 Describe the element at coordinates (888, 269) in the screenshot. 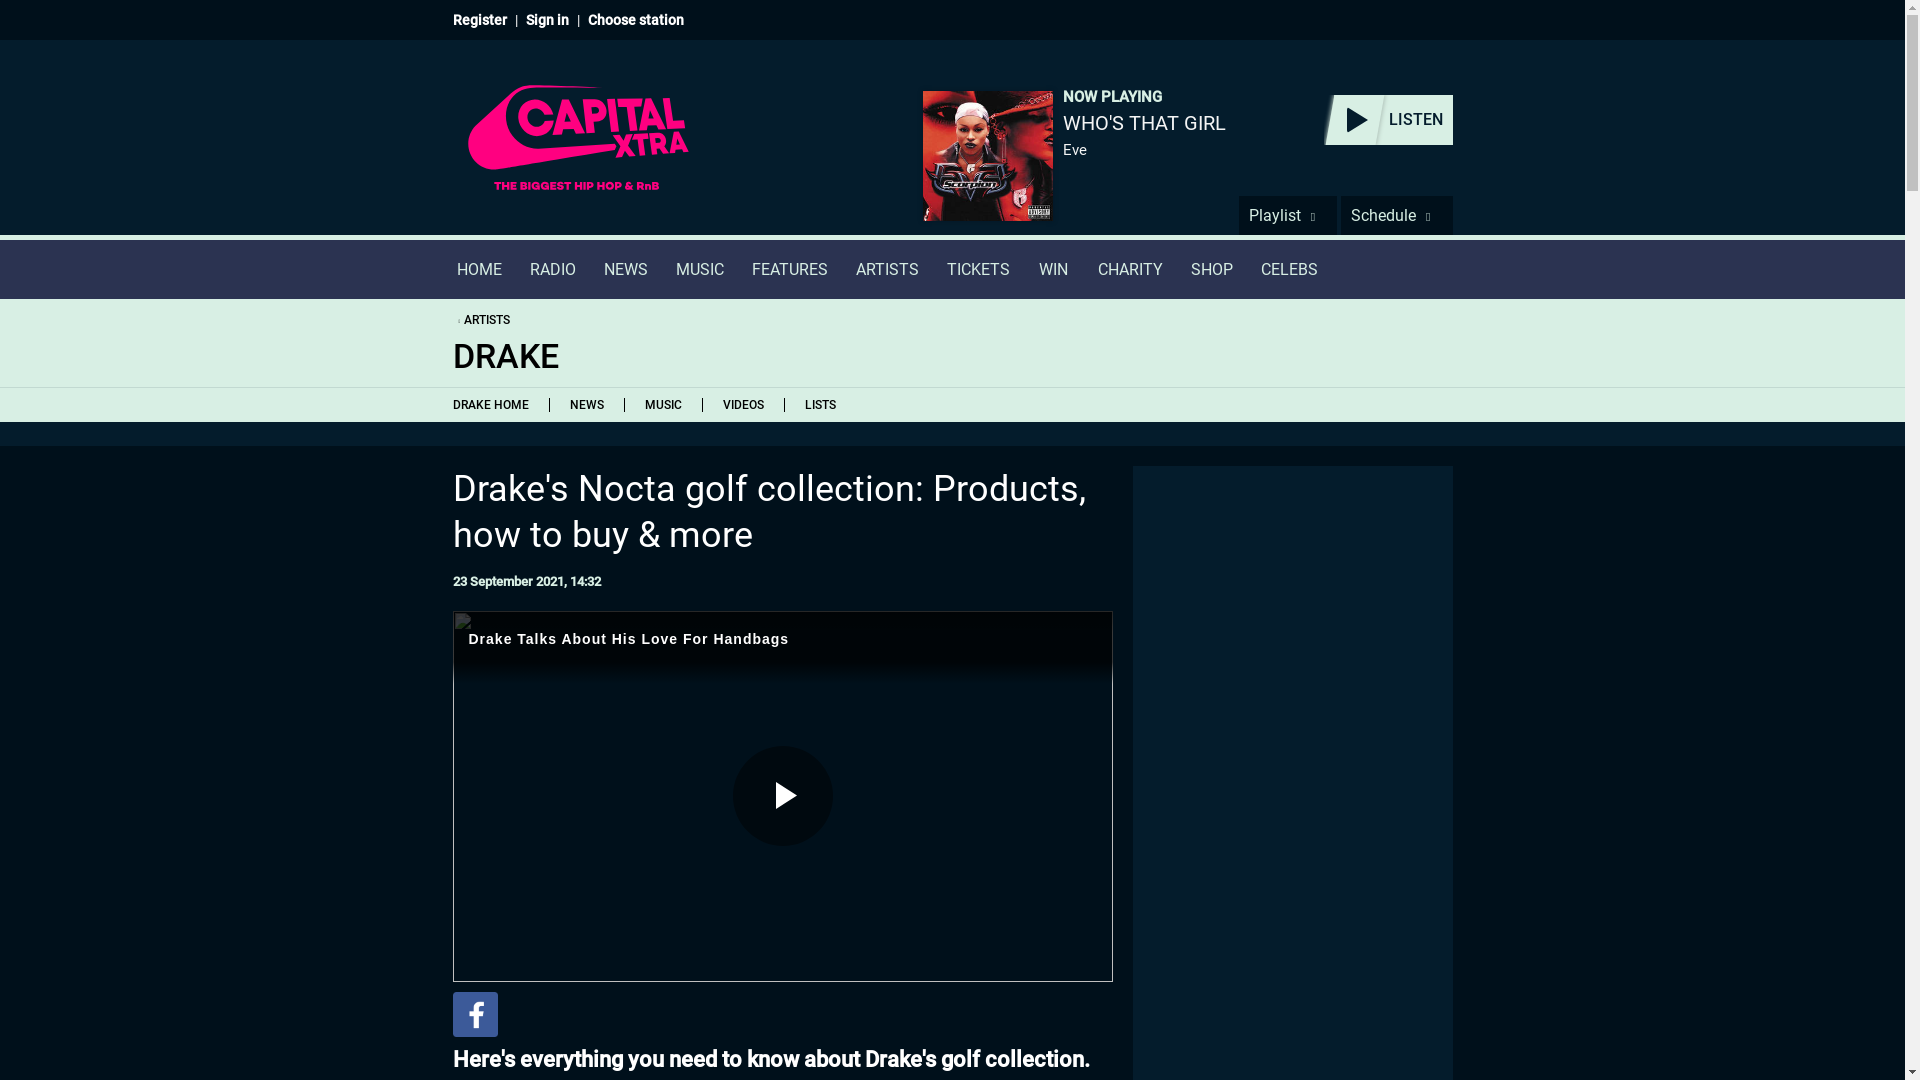

I see `ARTISTS` at that location.